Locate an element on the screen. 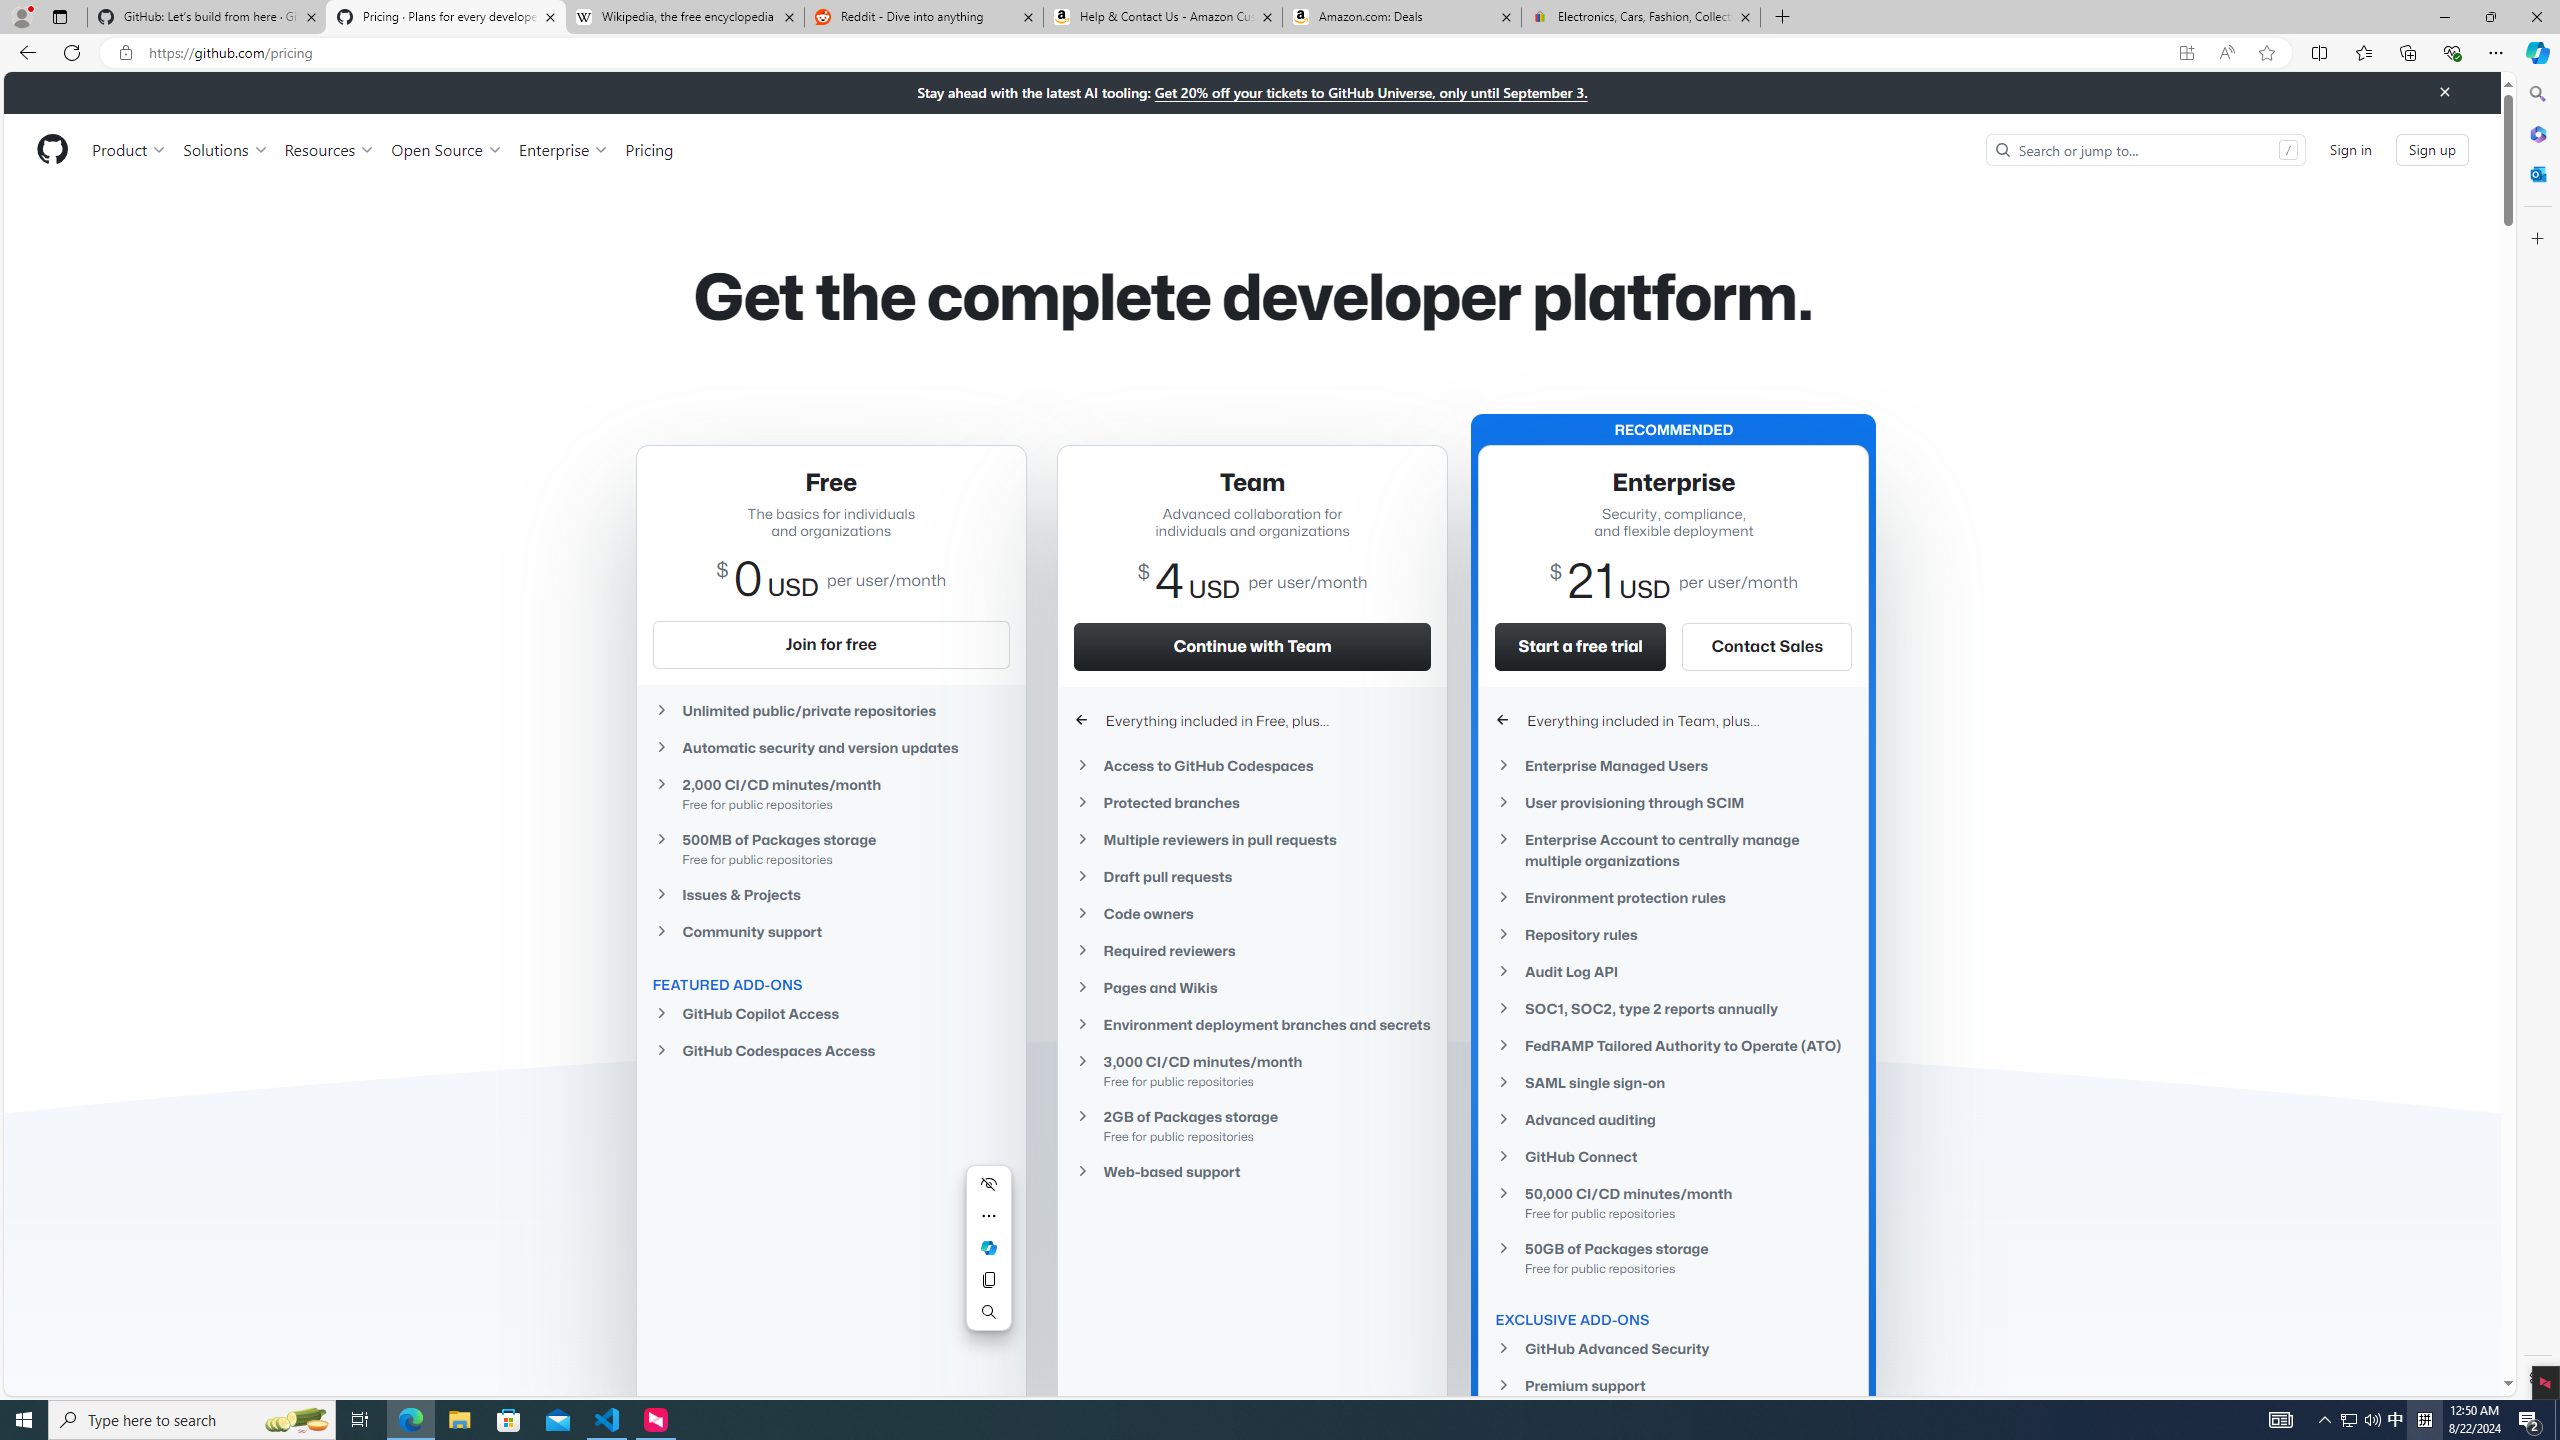  FedRAMP Tailored Authority to Operate (ATO) is located at coordinates (1674, 1046).